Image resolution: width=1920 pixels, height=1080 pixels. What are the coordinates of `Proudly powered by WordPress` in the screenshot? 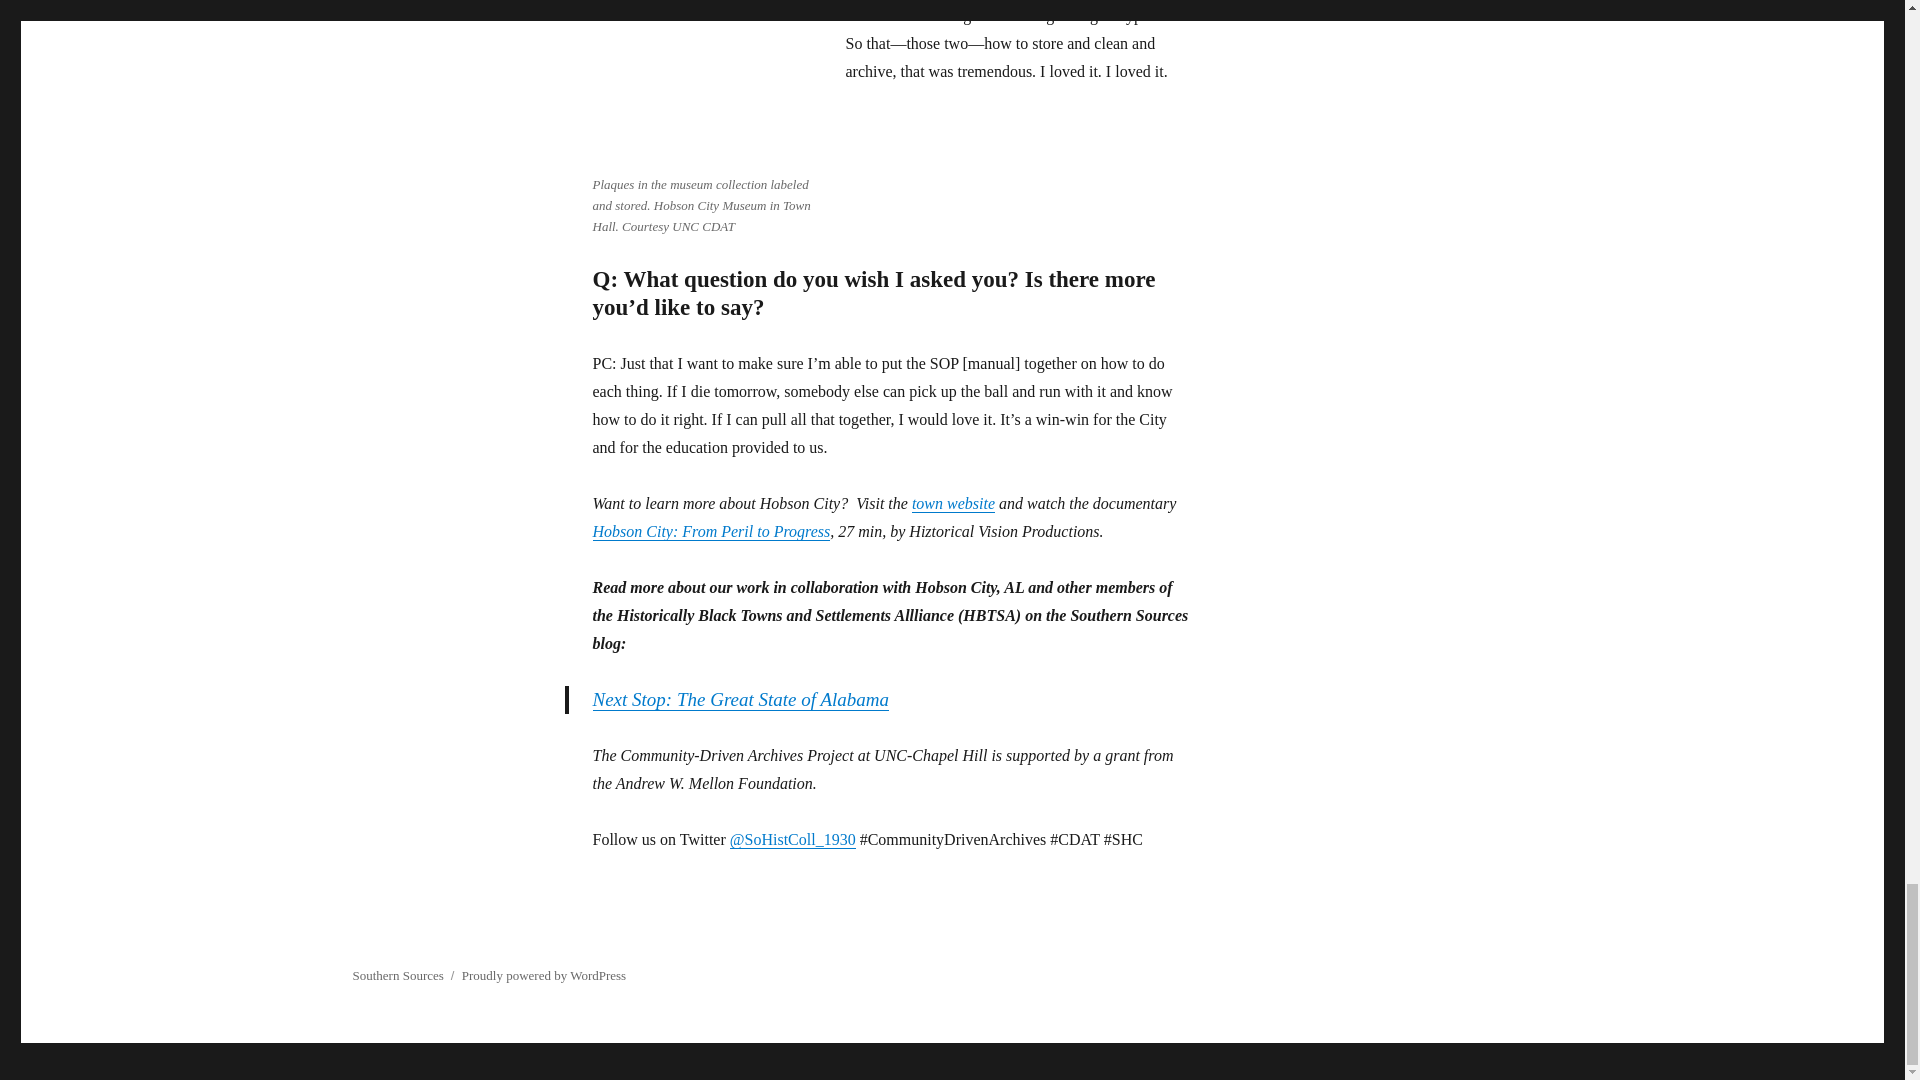 It's located at (544, 974).